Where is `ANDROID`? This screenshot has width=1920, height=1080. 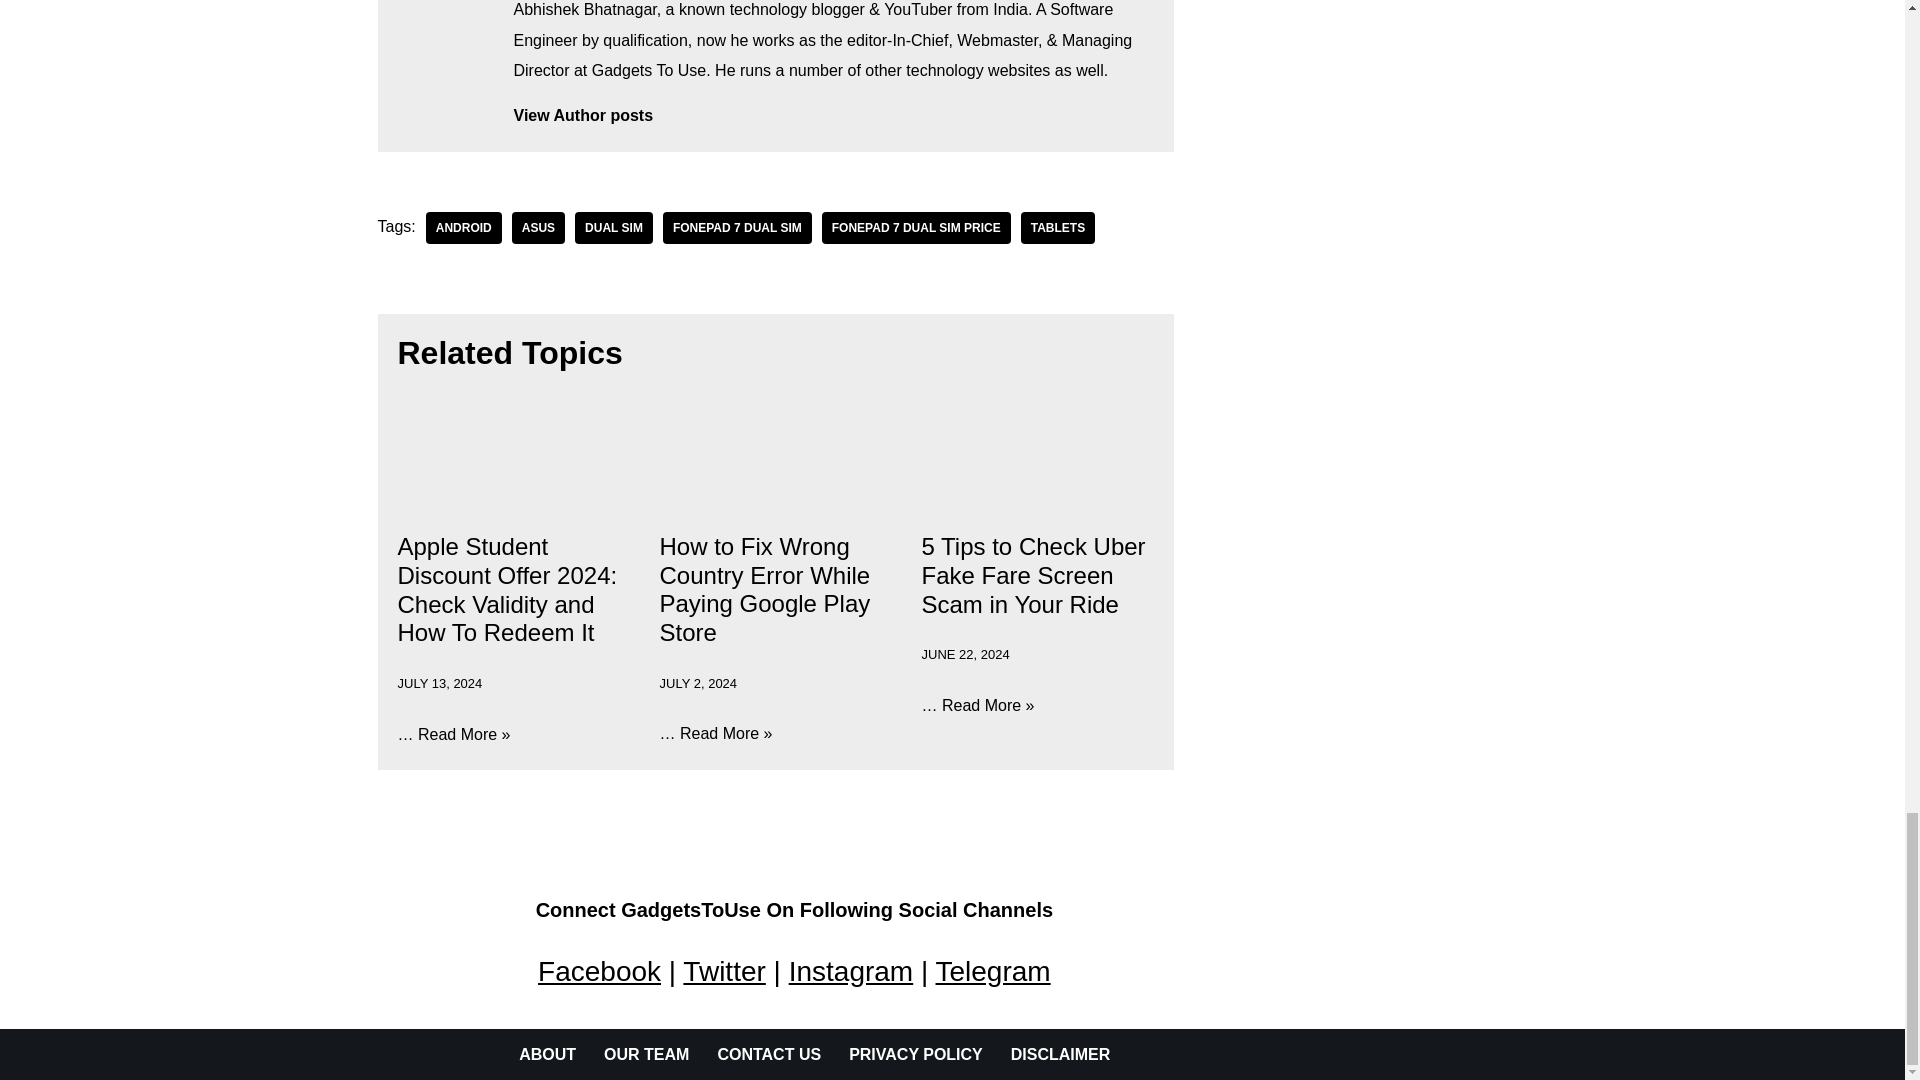
ANDROID is located at coordinates (464, 228).